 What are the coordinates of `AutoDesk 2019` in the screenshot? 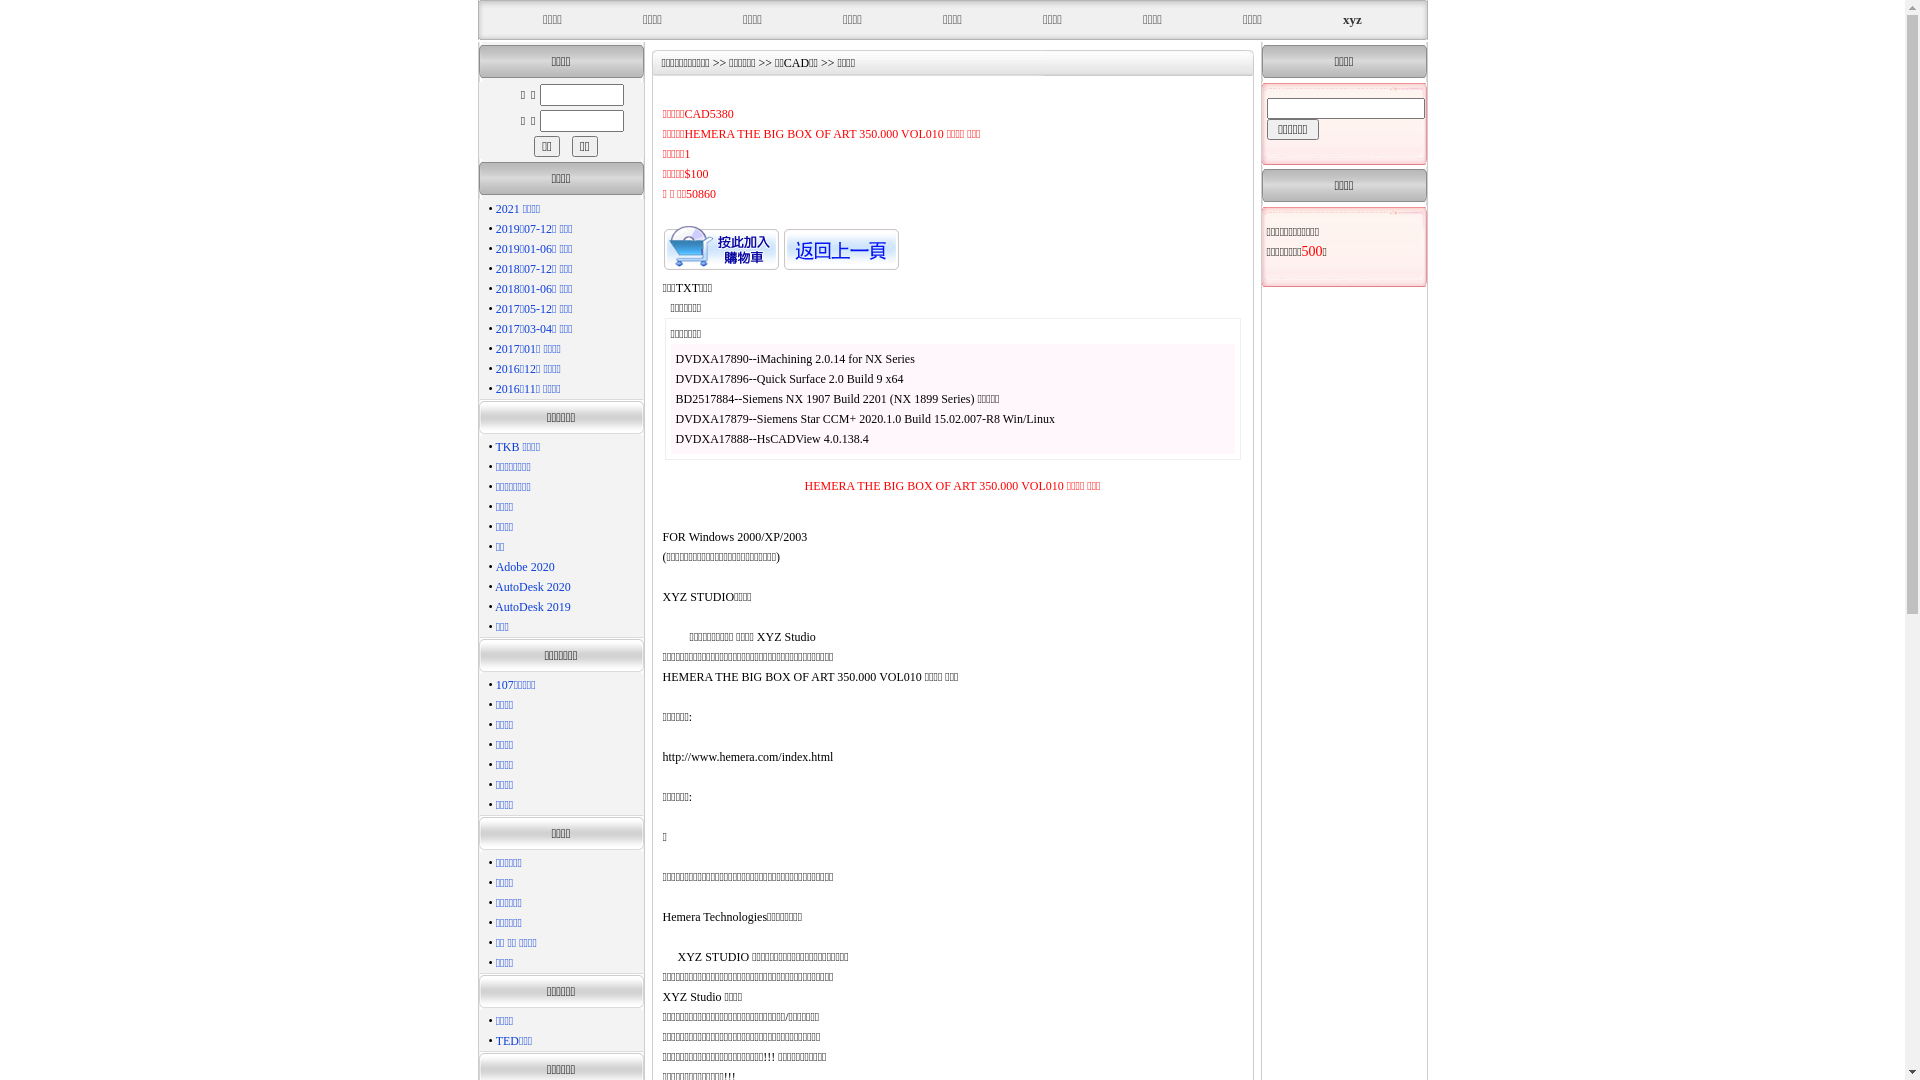 It's located at (533, 607).